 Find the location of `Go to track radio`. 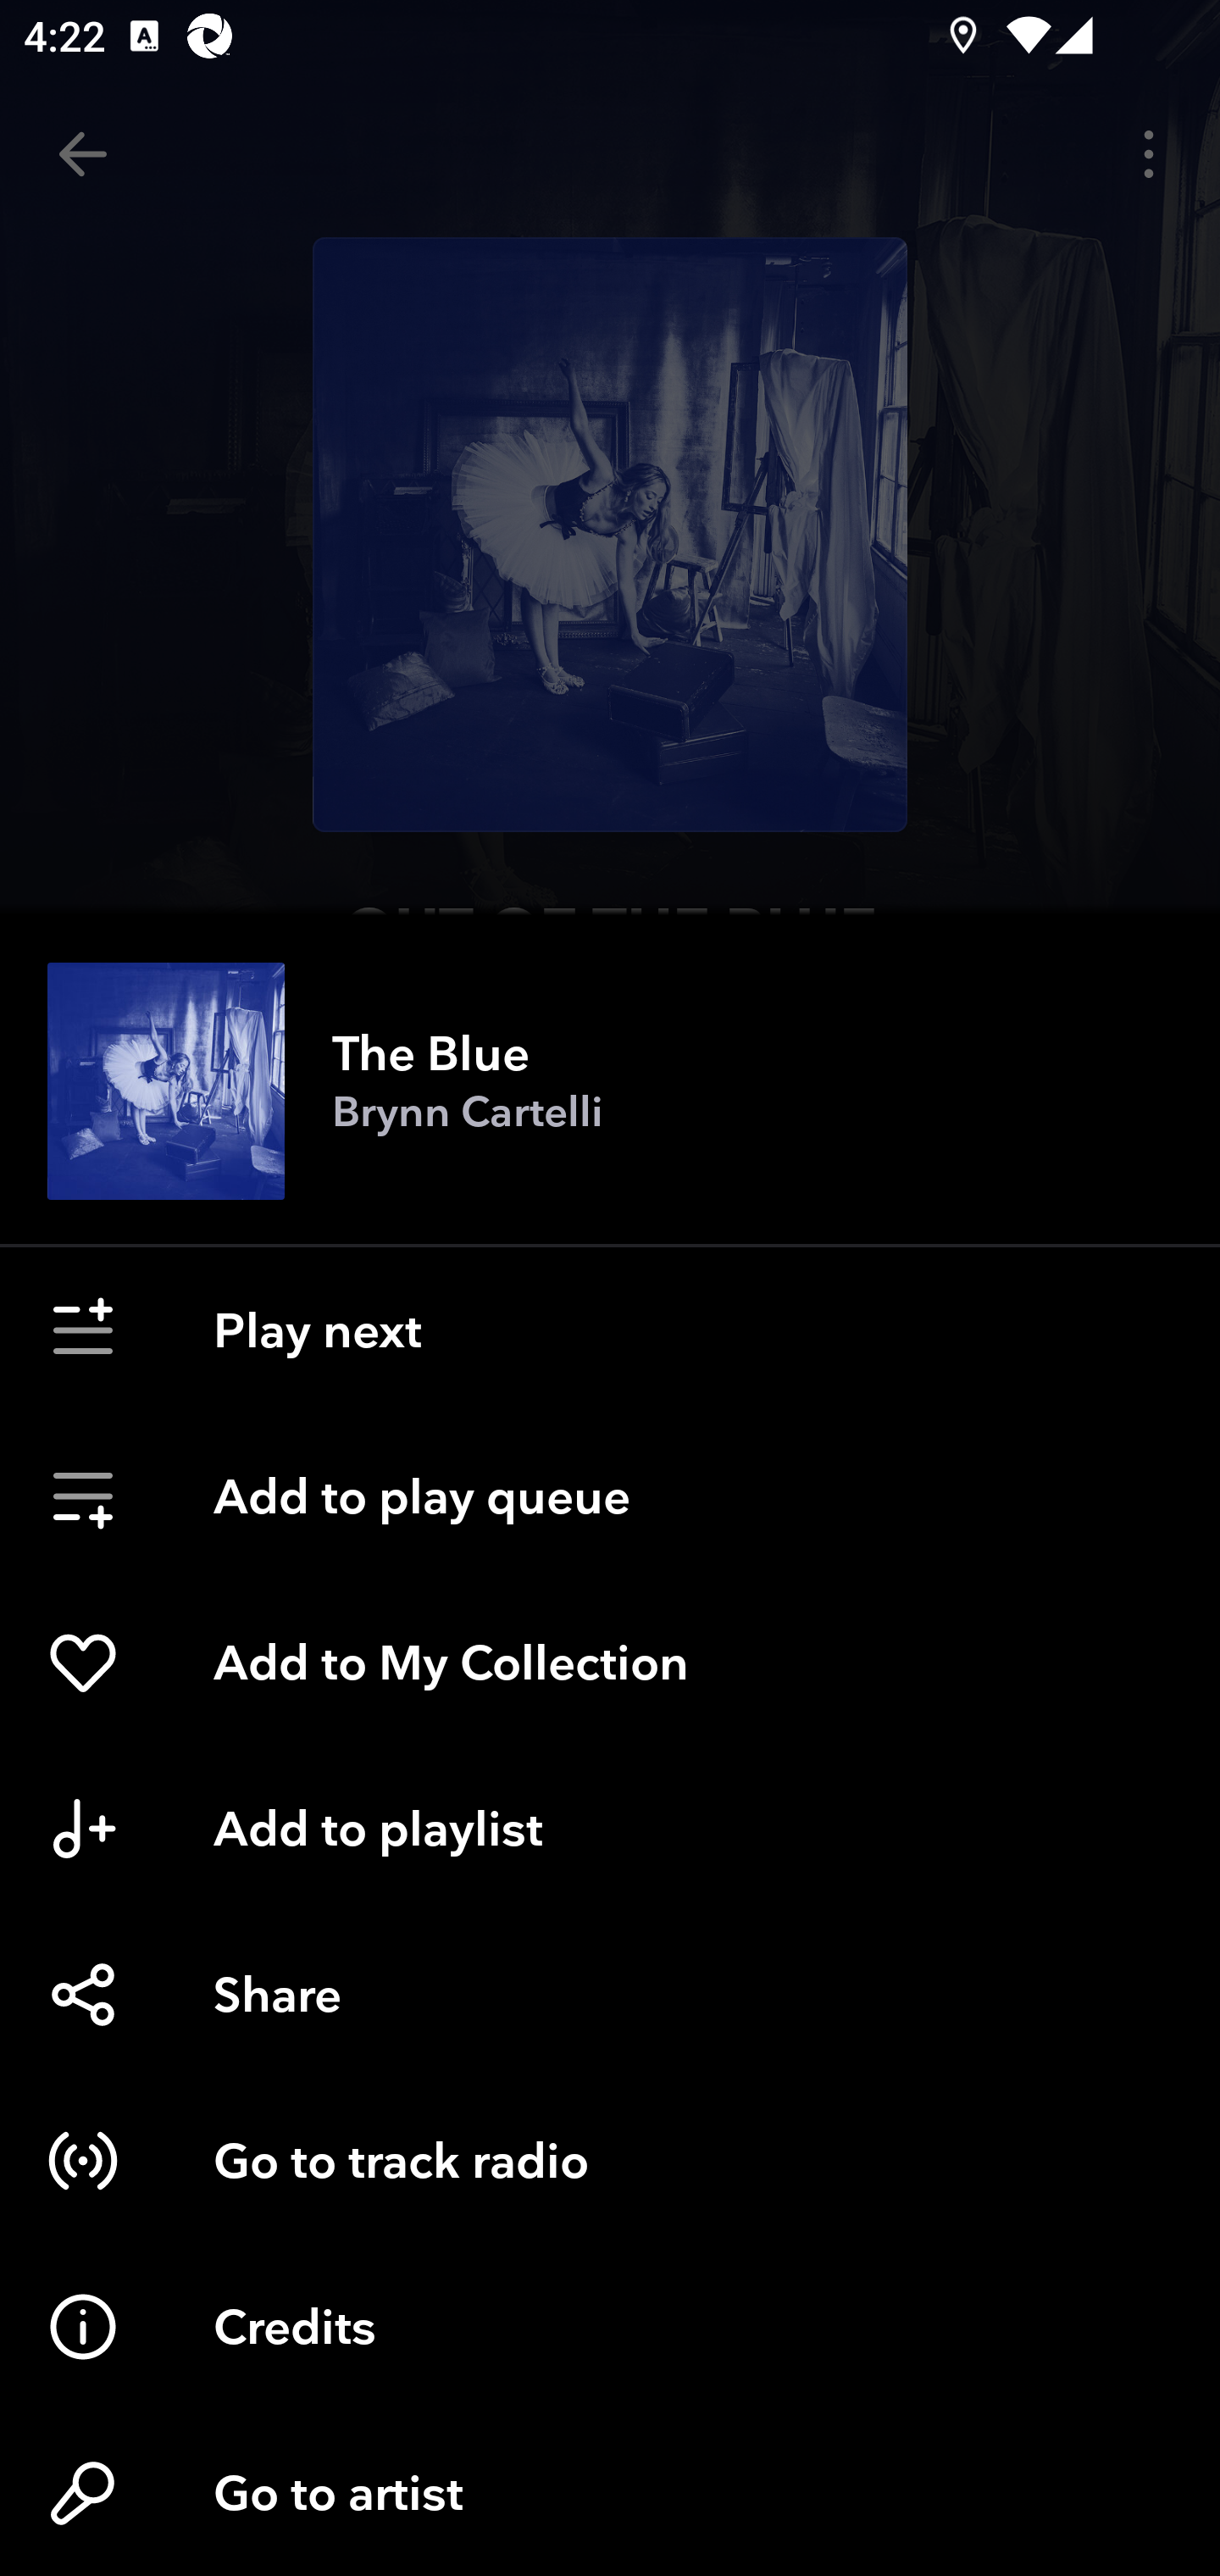

Go to track radio is located at coordinates (610, 2161).